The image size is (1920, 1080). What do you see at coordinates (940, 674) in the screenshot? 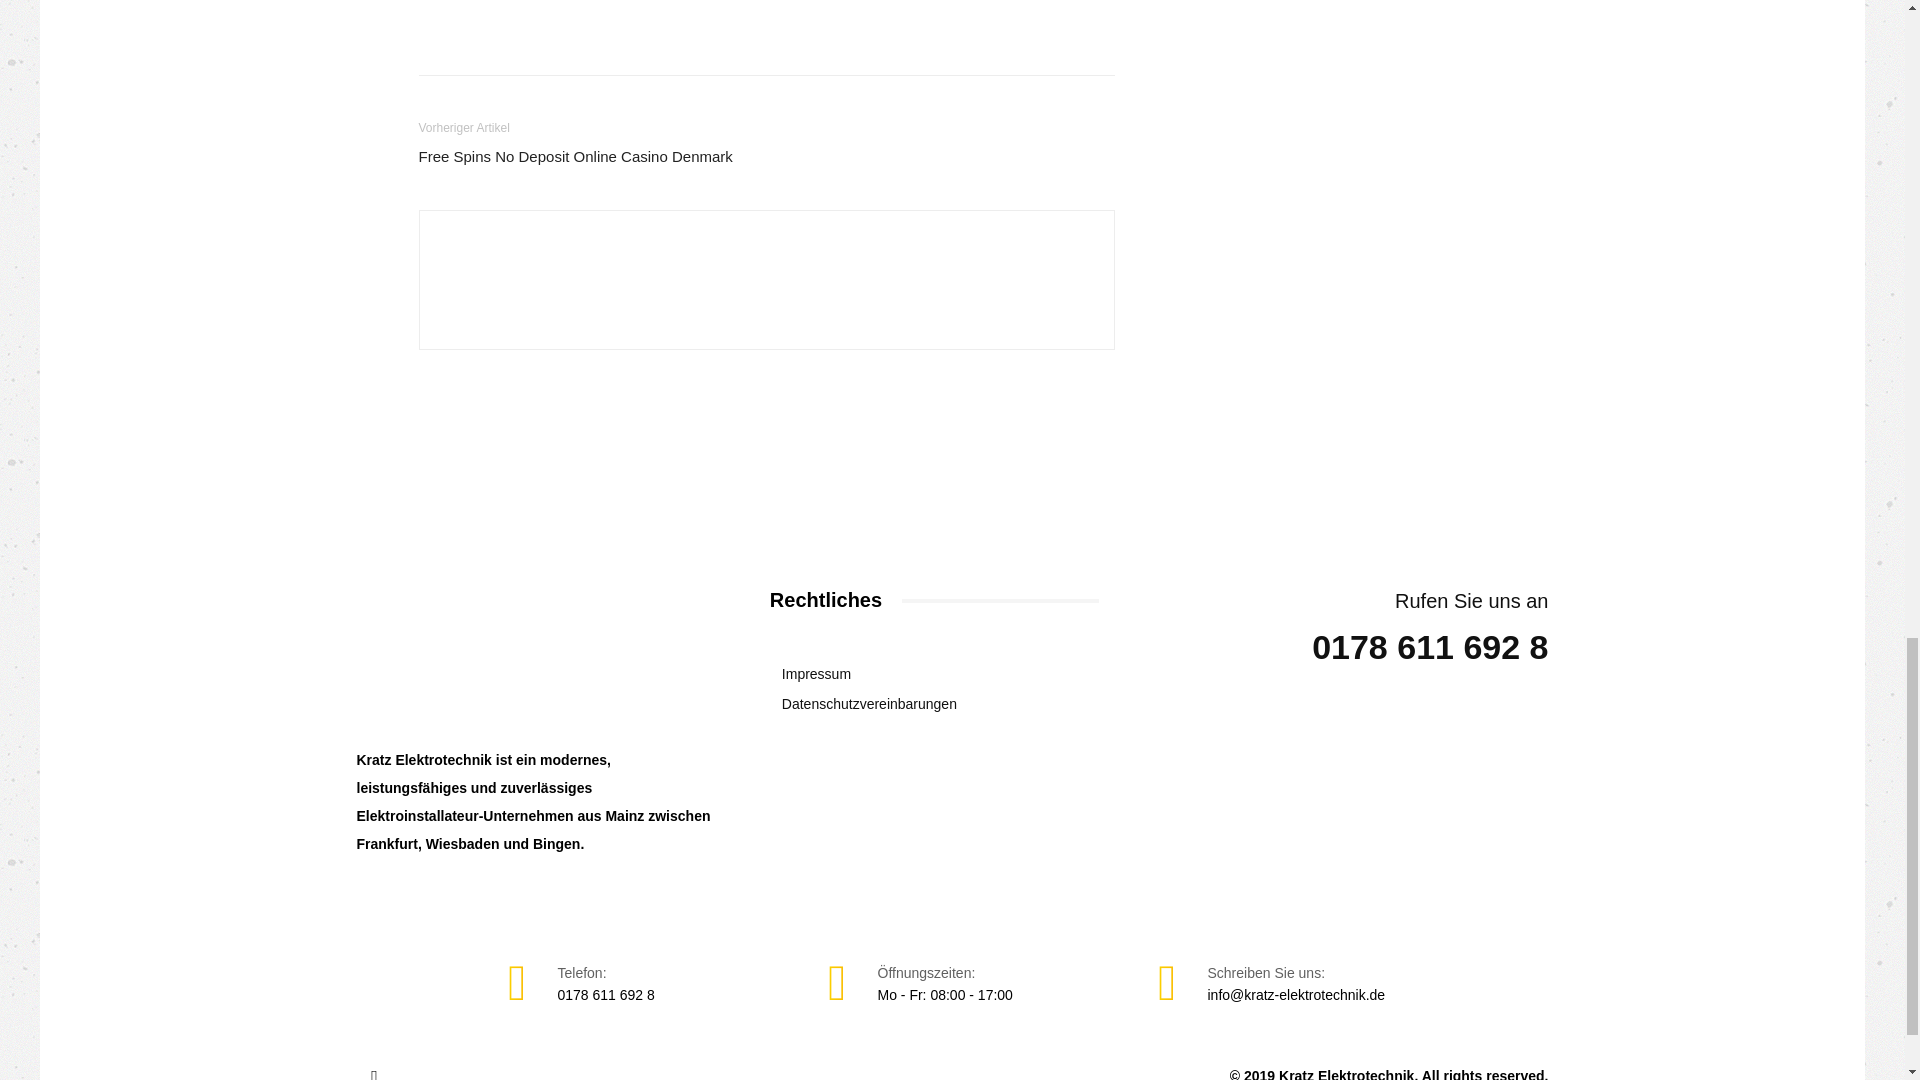
I see `Impressum` at bounding box center [940, 674].